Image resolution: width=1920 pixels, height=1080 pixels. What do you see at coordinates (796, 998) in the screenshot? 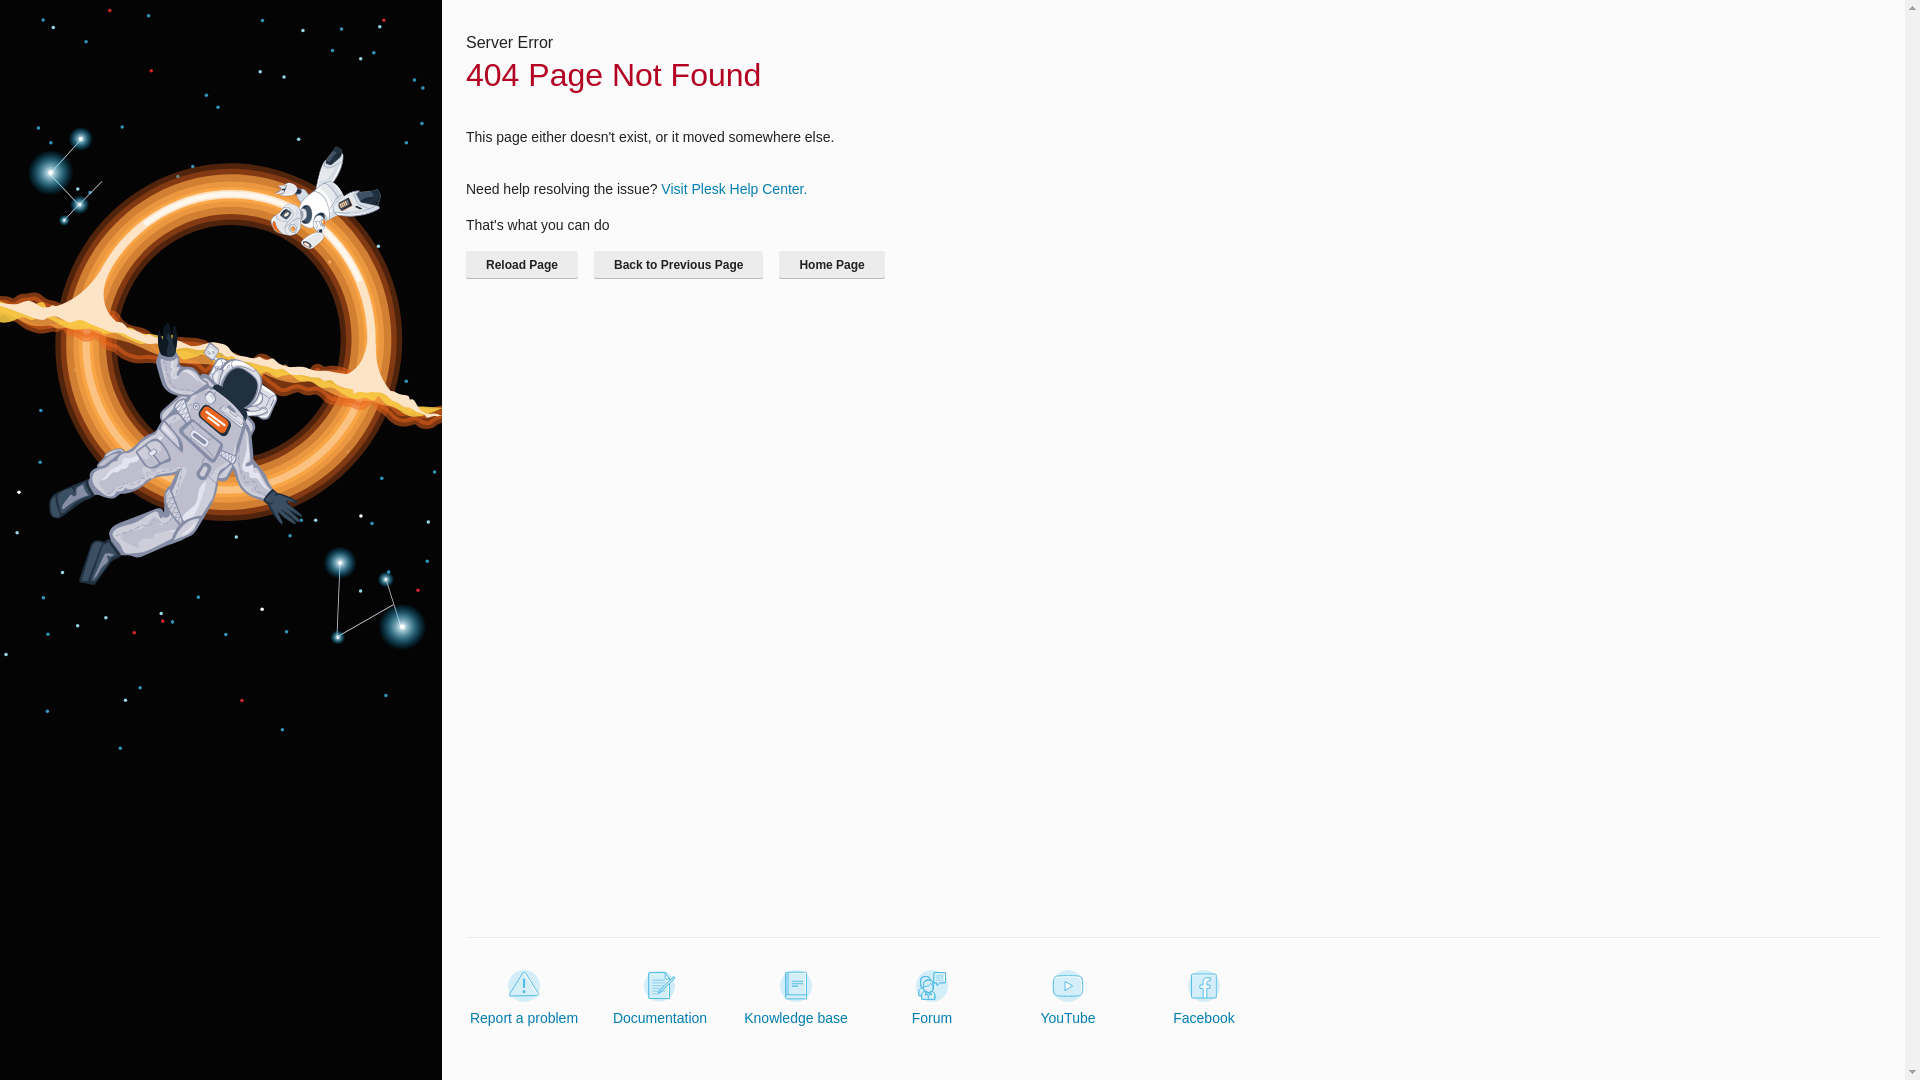
I see `Knowledge base` at bounding box center [796, 998].